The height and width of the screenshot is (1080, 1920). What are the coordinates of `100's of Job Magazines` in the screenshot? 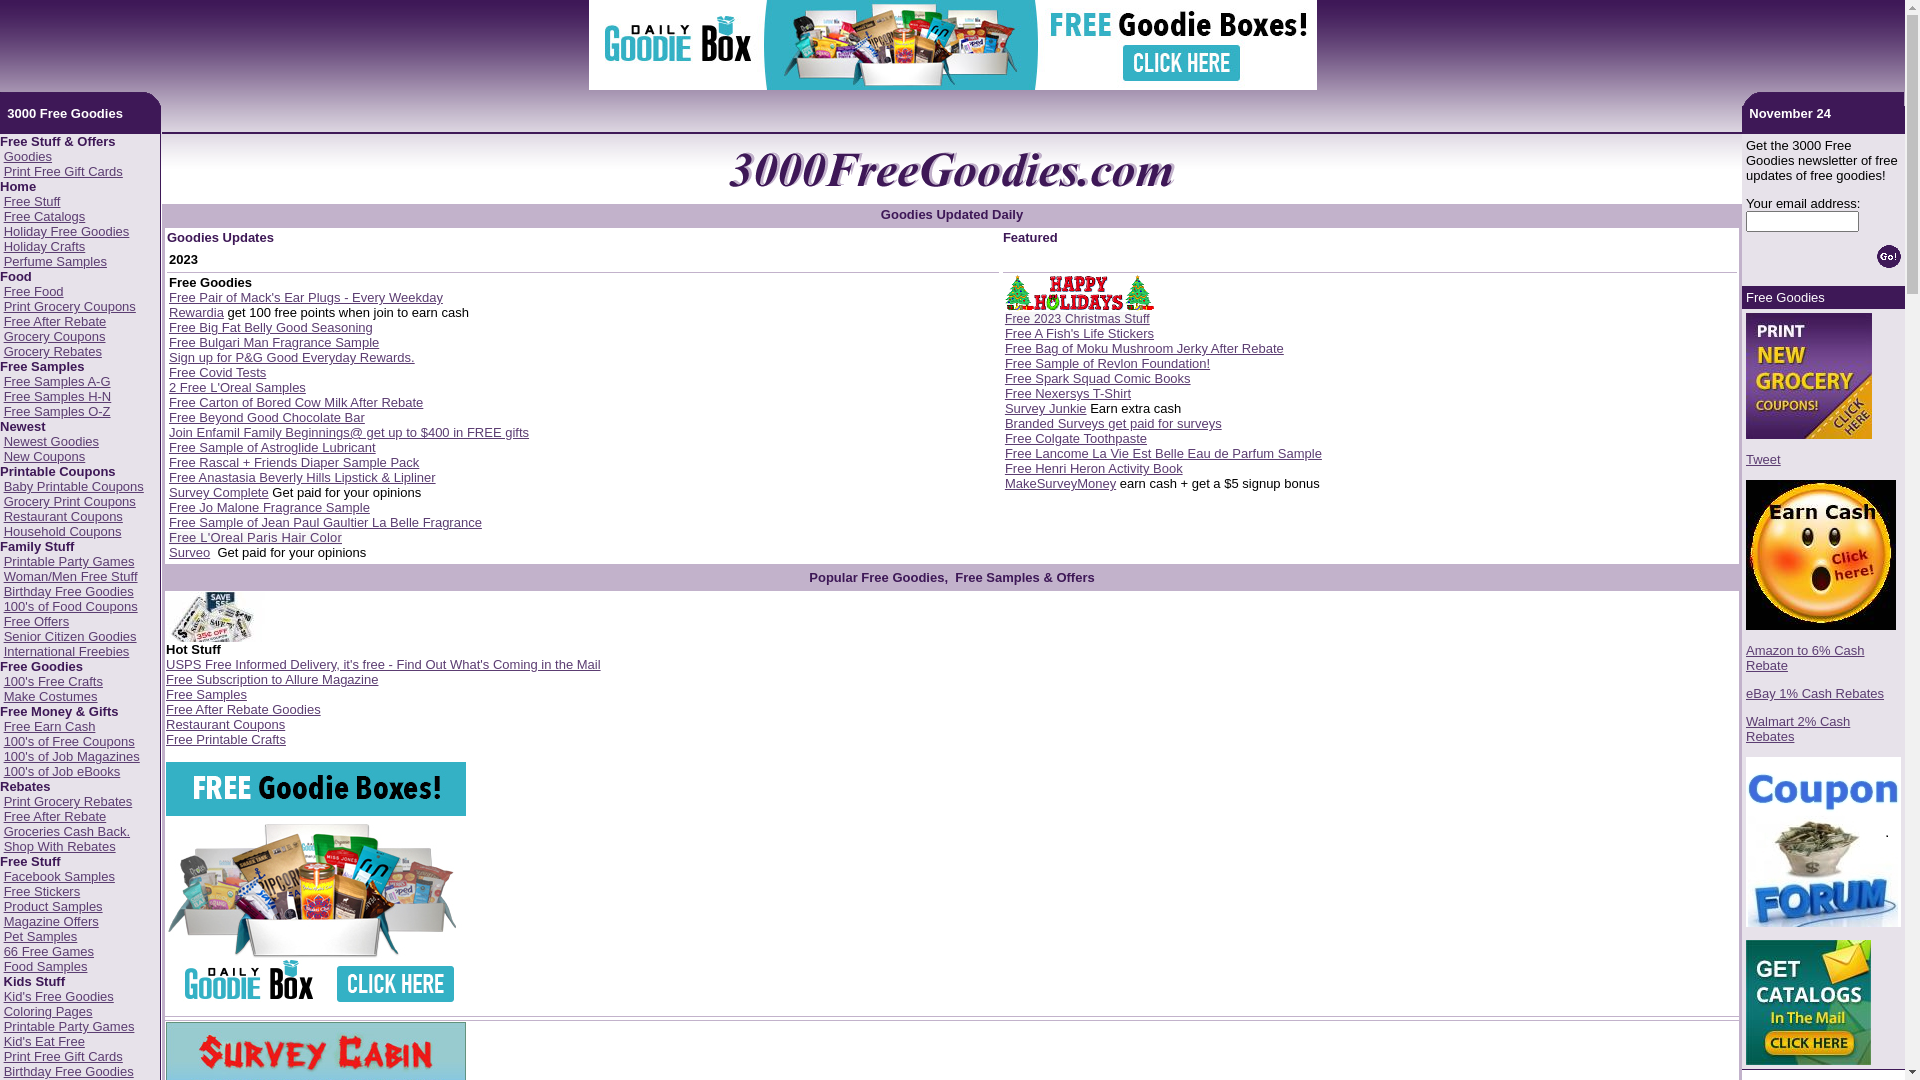 It's located at (72, 756).